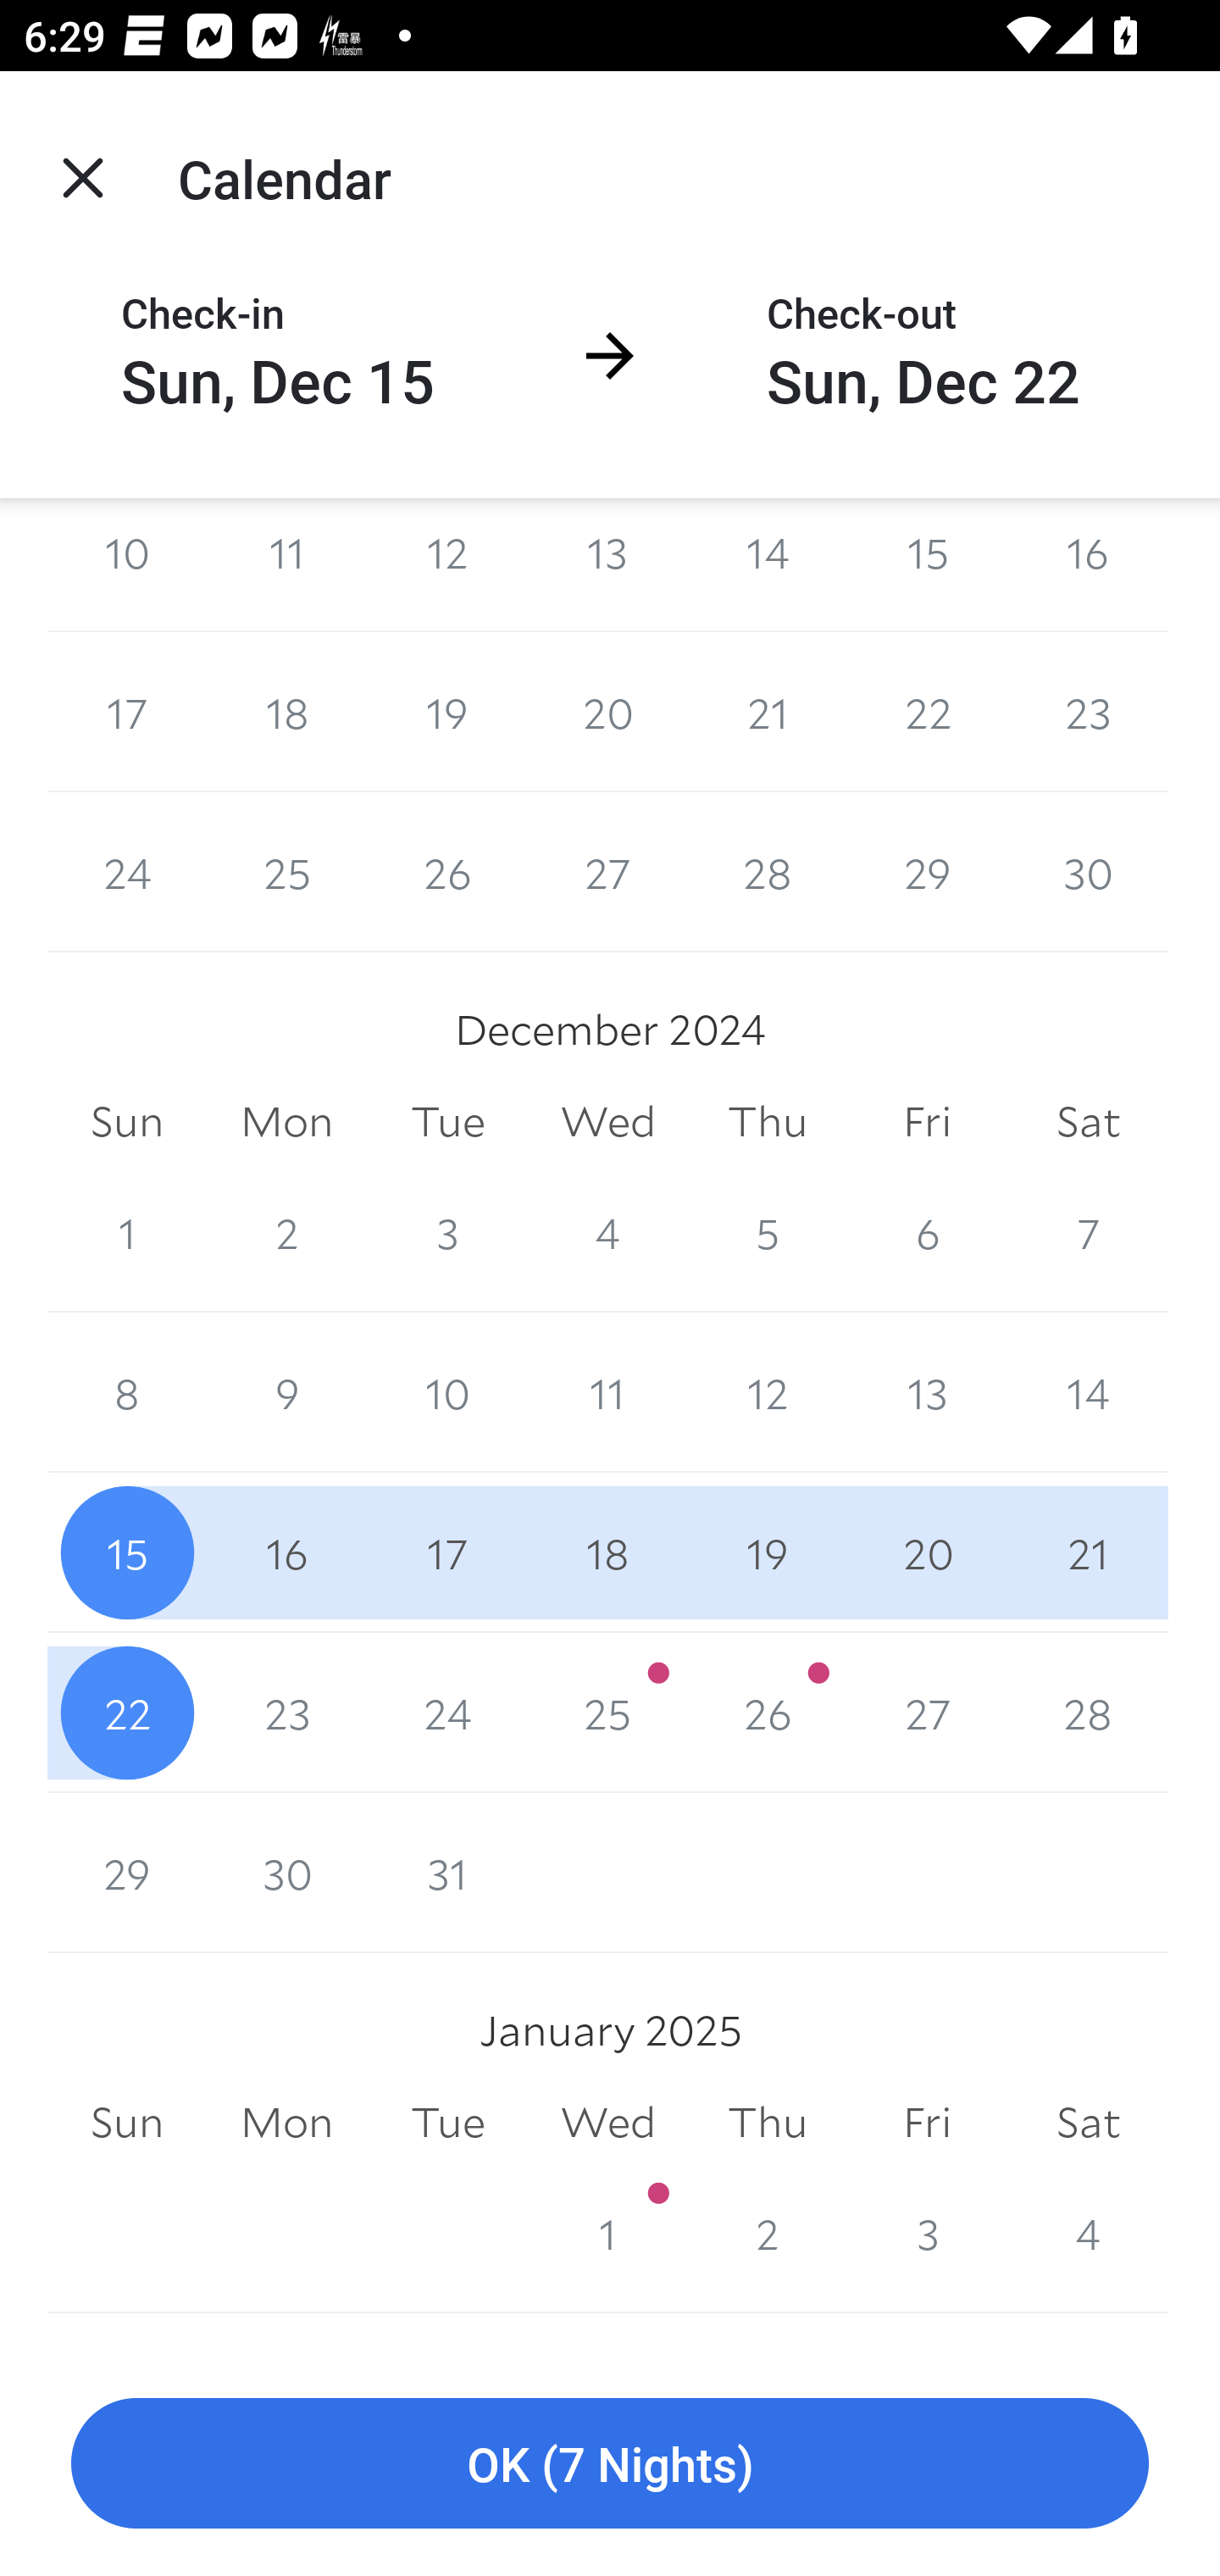 The height and width of the screenshot is (2576, 1220). I want to click on Sun, so click(127, 1121).